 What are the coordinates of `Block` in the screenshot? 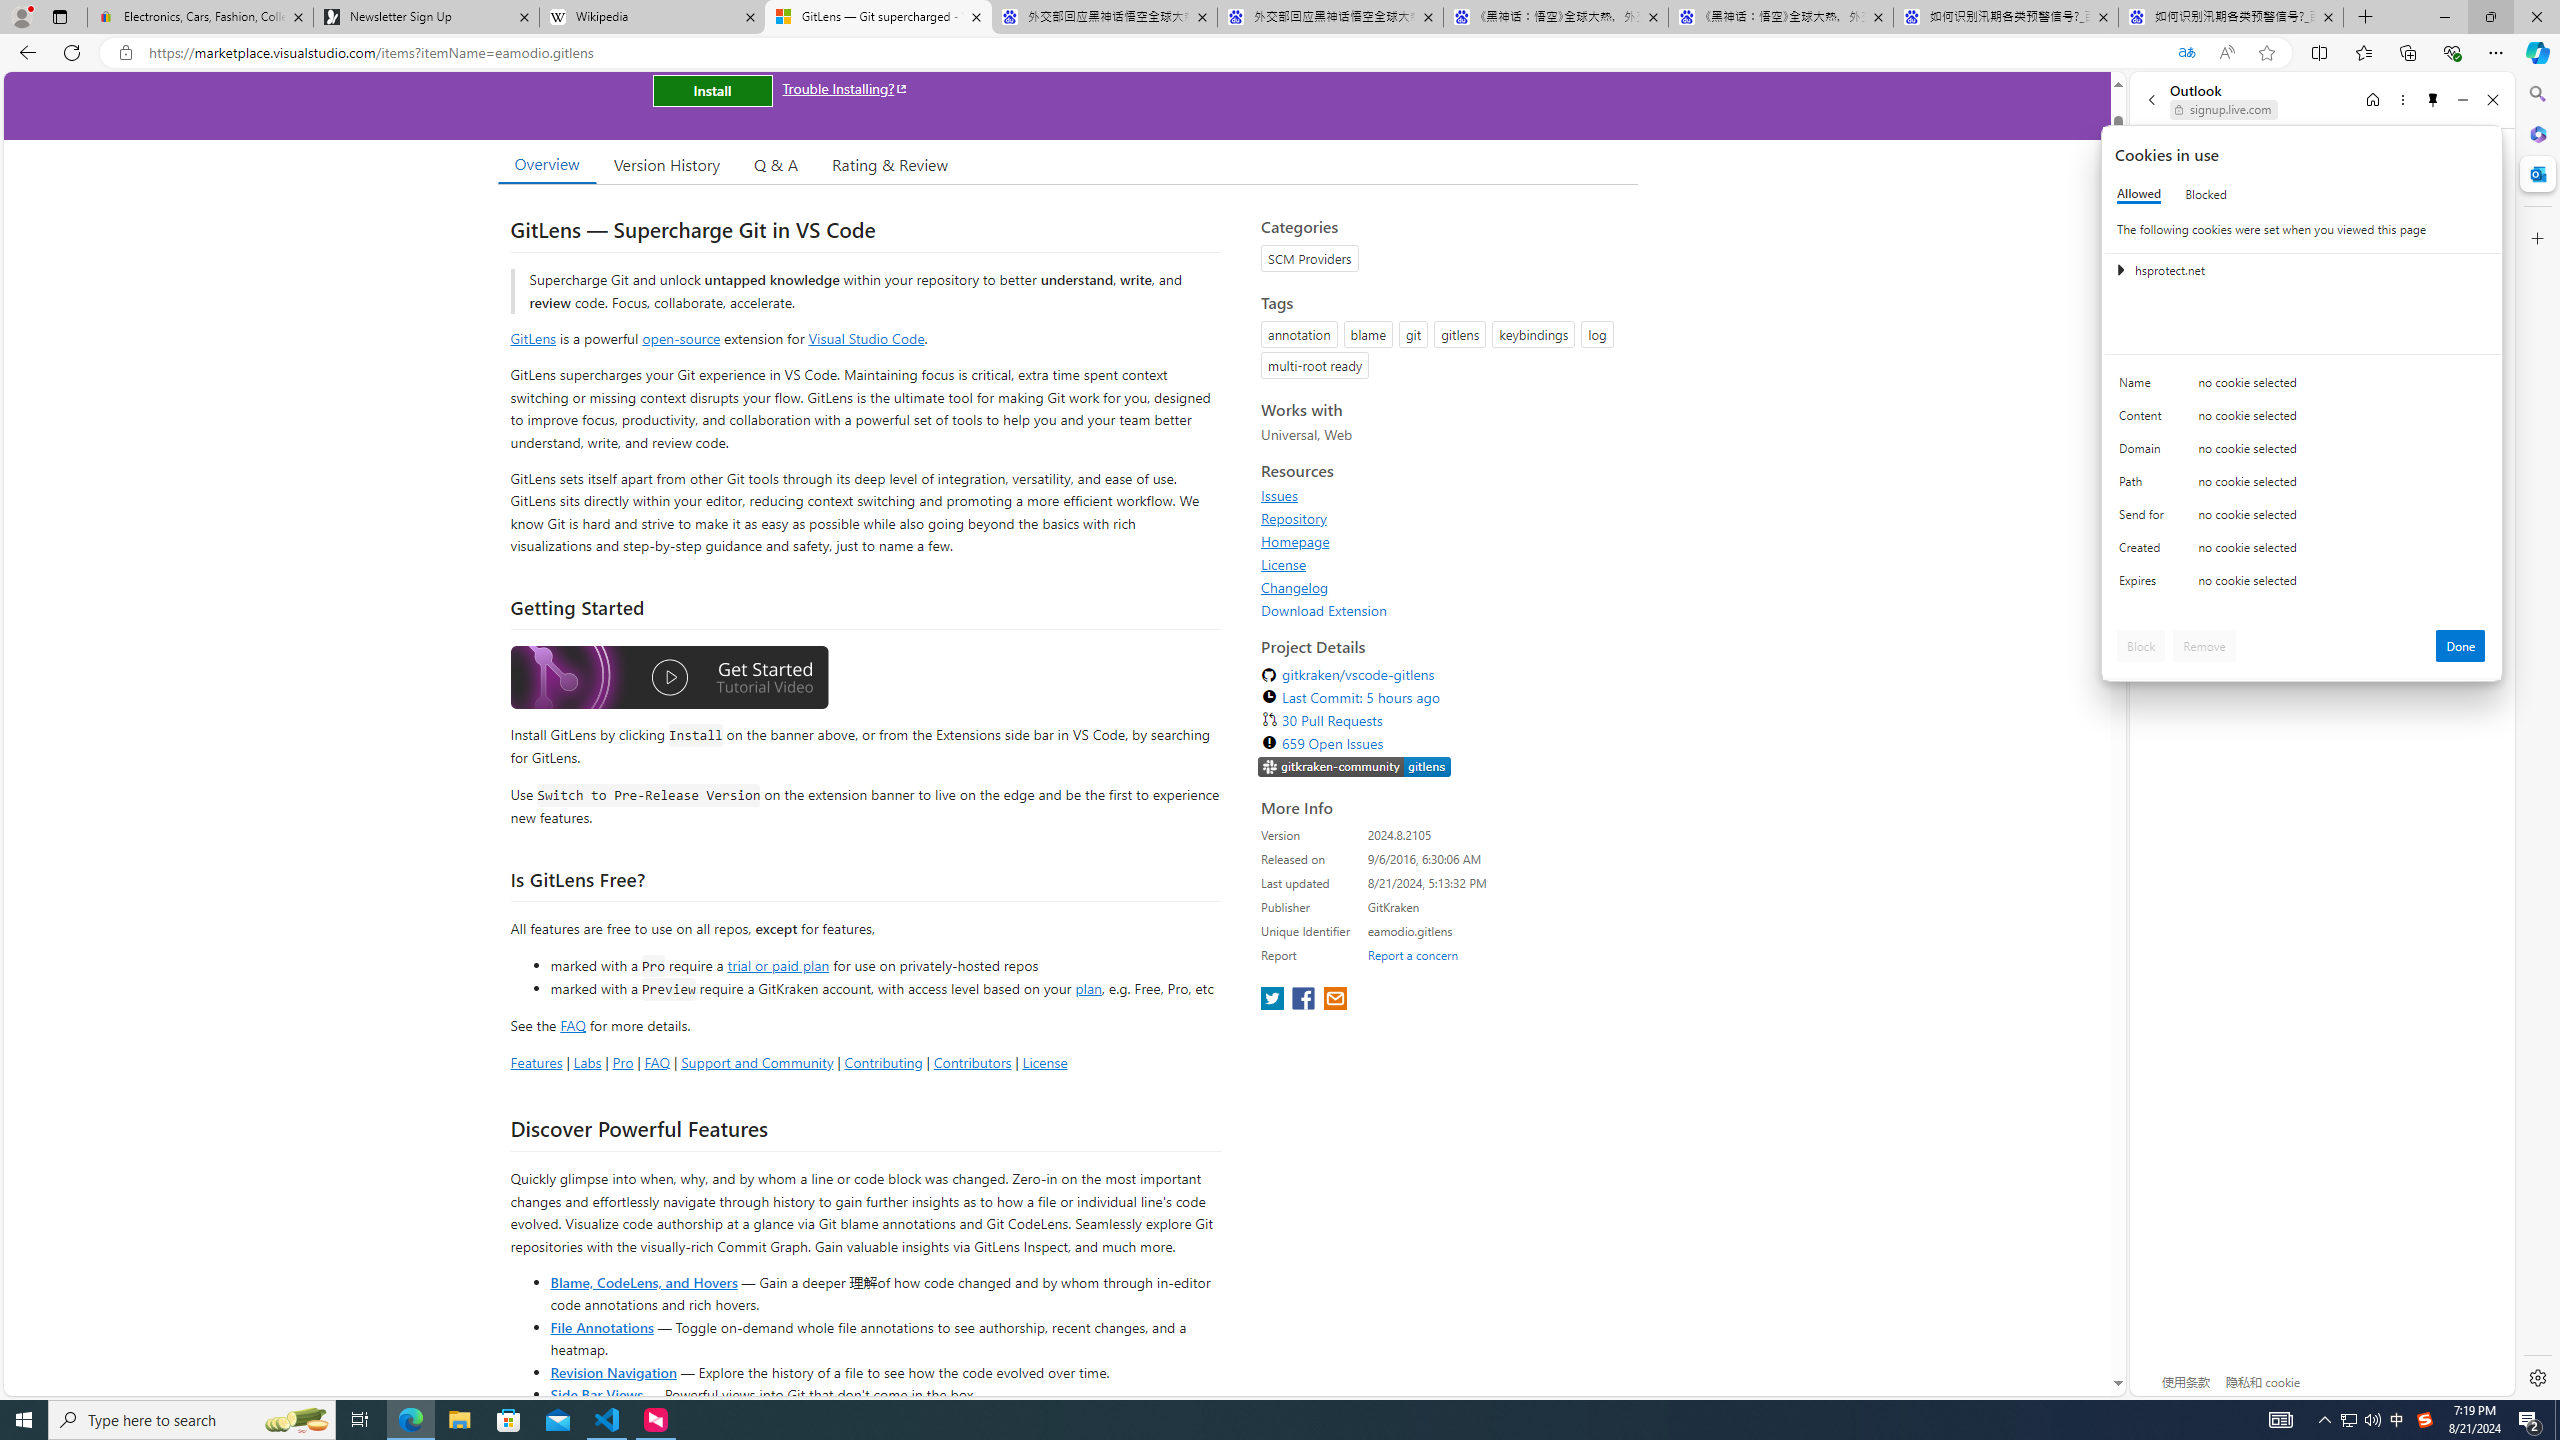 It's located at (2141, 646).